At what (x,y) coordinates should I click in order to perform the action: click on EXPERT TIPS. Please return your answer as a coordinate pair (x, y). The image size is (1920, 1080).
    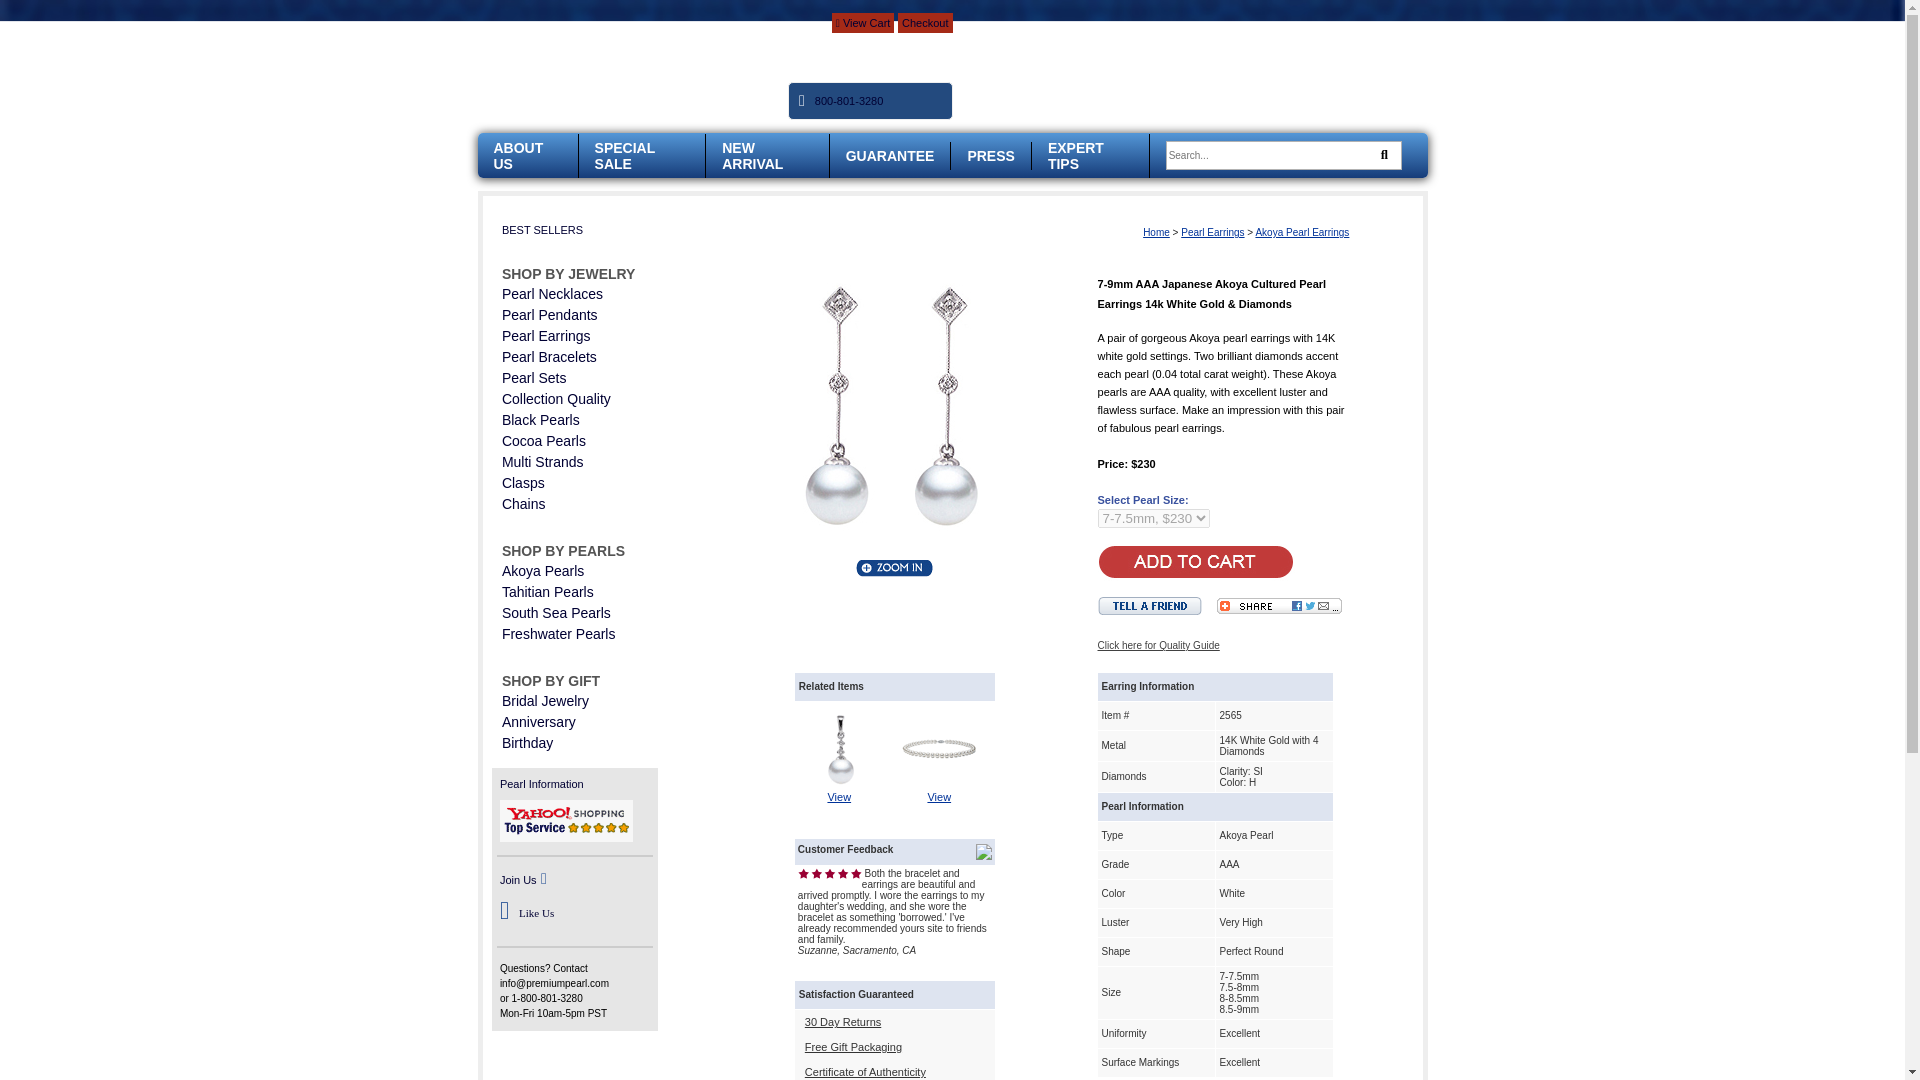
    Looking at the image, I should click on (1076, 156).